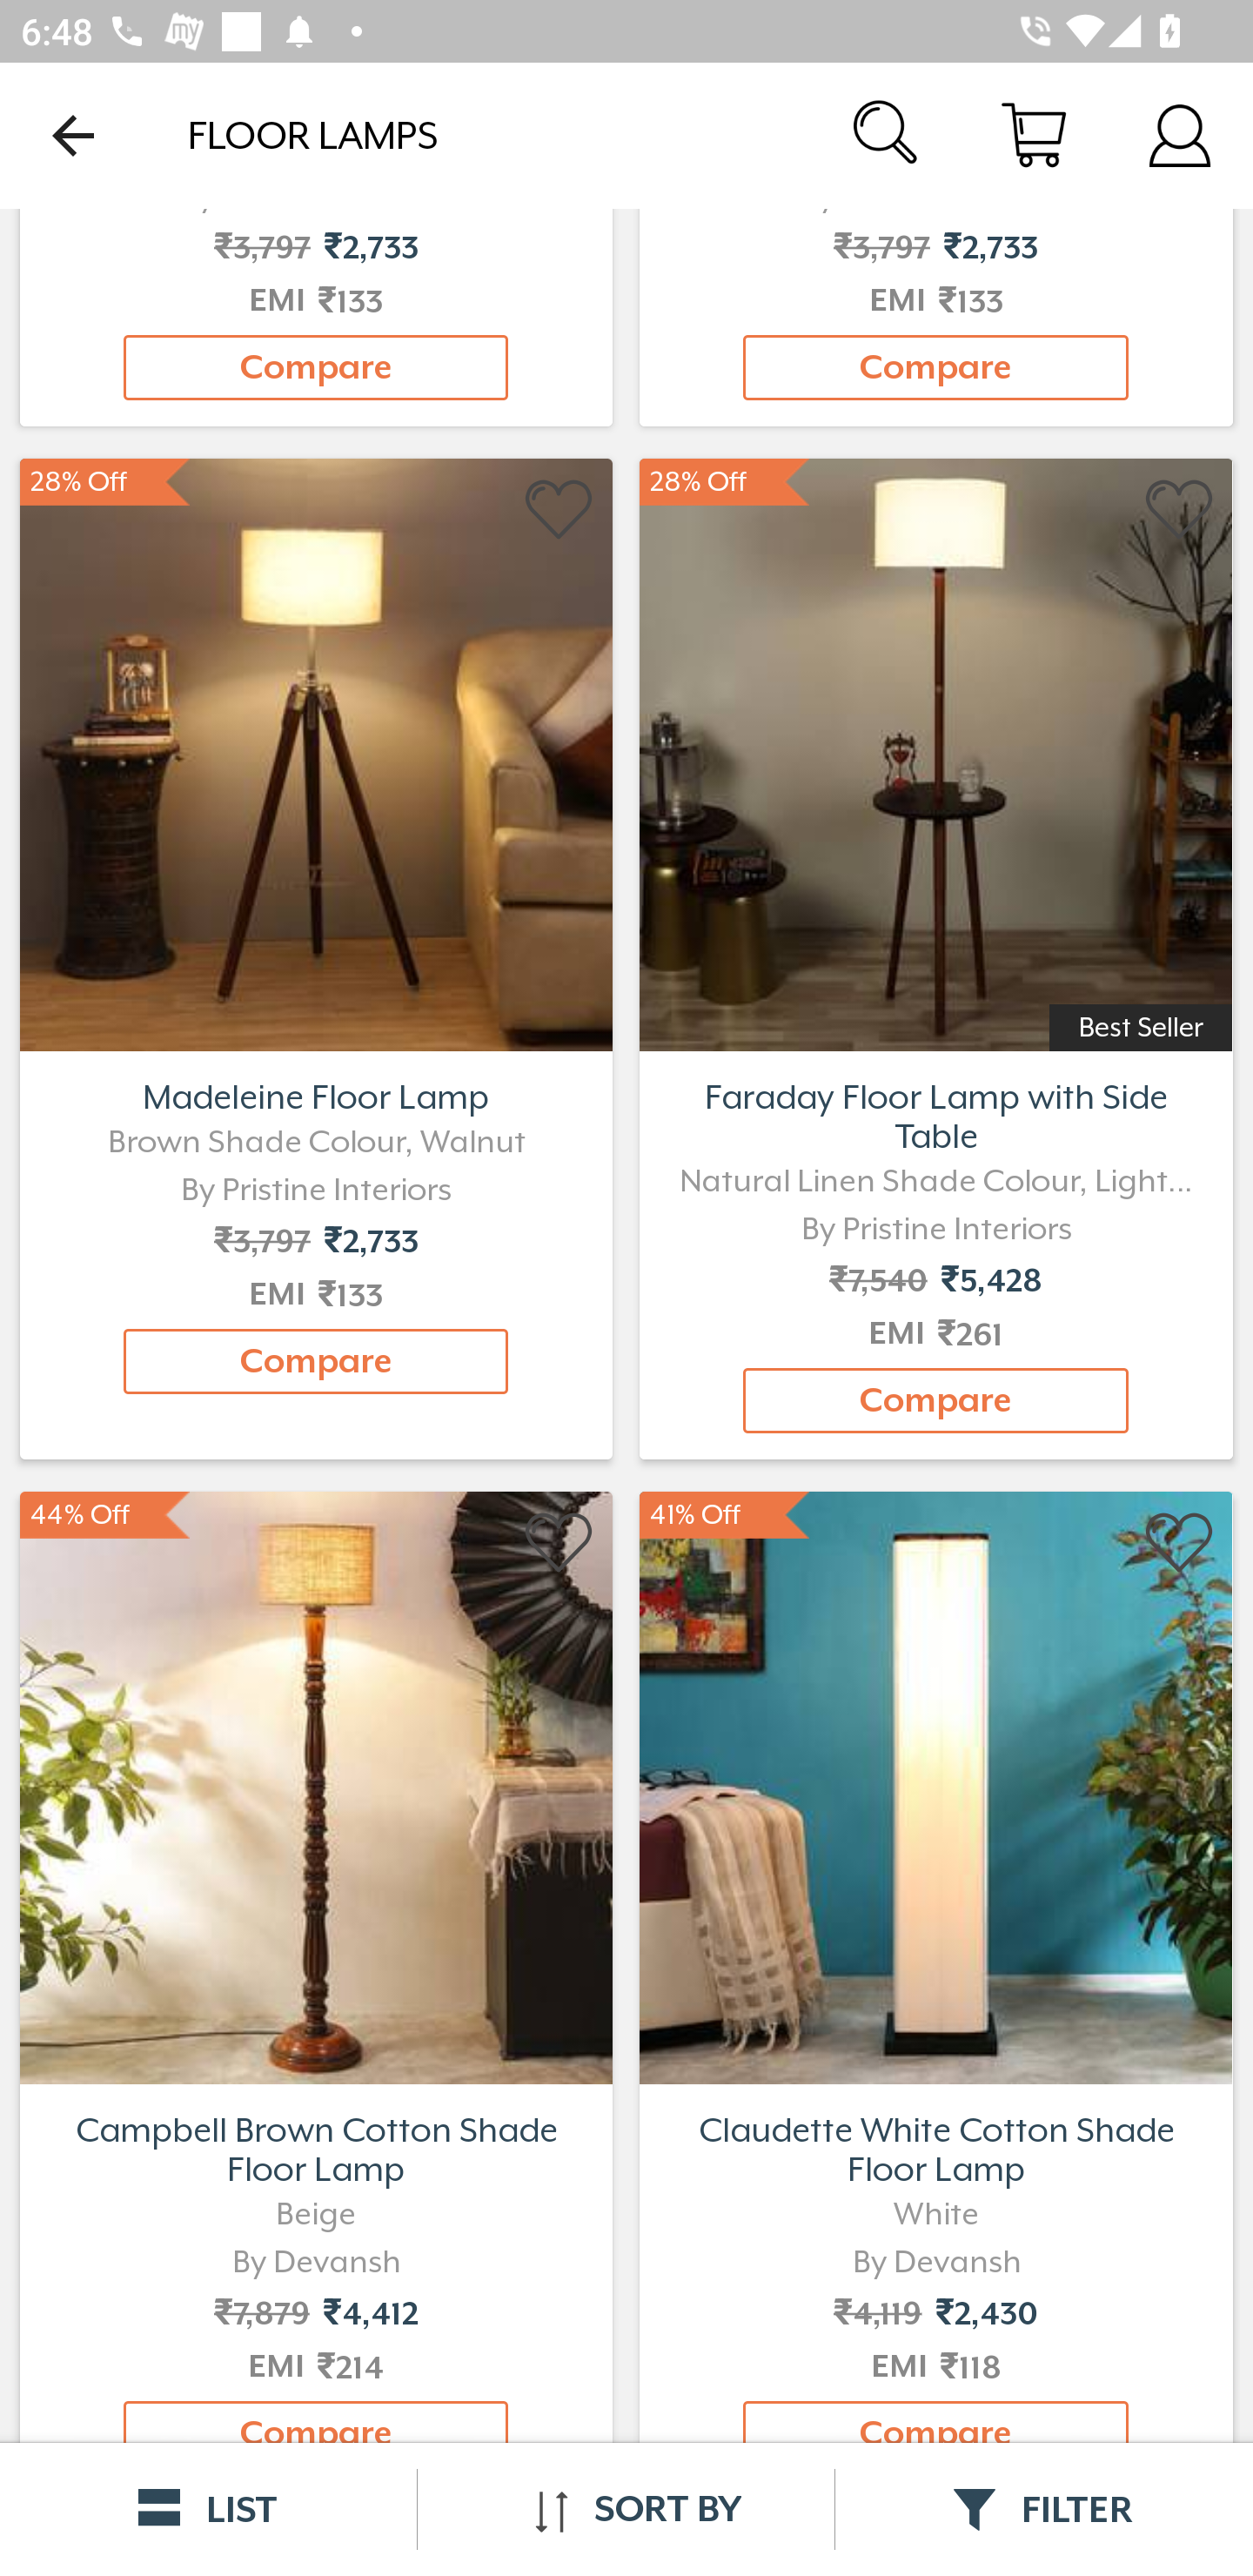  What do you see at coordinates (316, 366) in the screenshot?
I see `Compare` at bounding box center [316, 366].